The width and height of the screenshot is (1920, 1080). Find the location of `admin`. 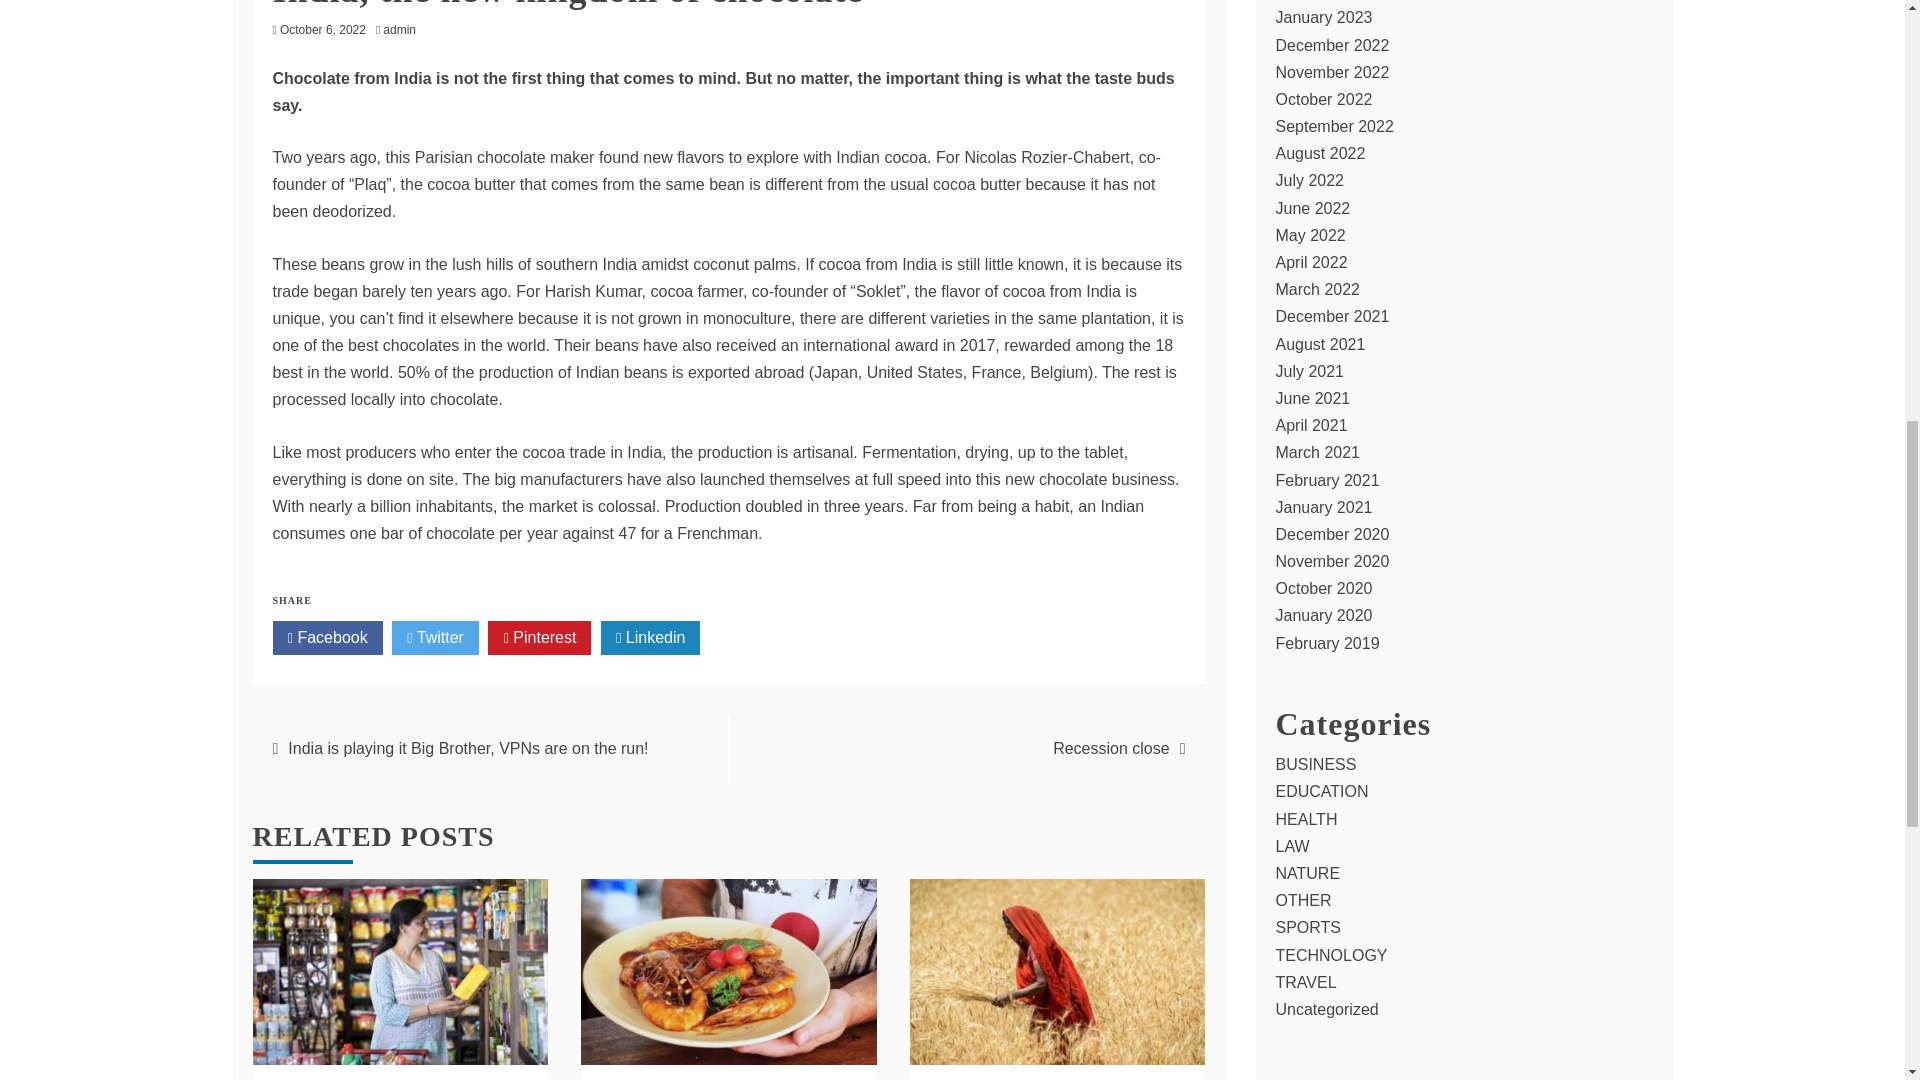

admin is located at coordinates (404, 29).